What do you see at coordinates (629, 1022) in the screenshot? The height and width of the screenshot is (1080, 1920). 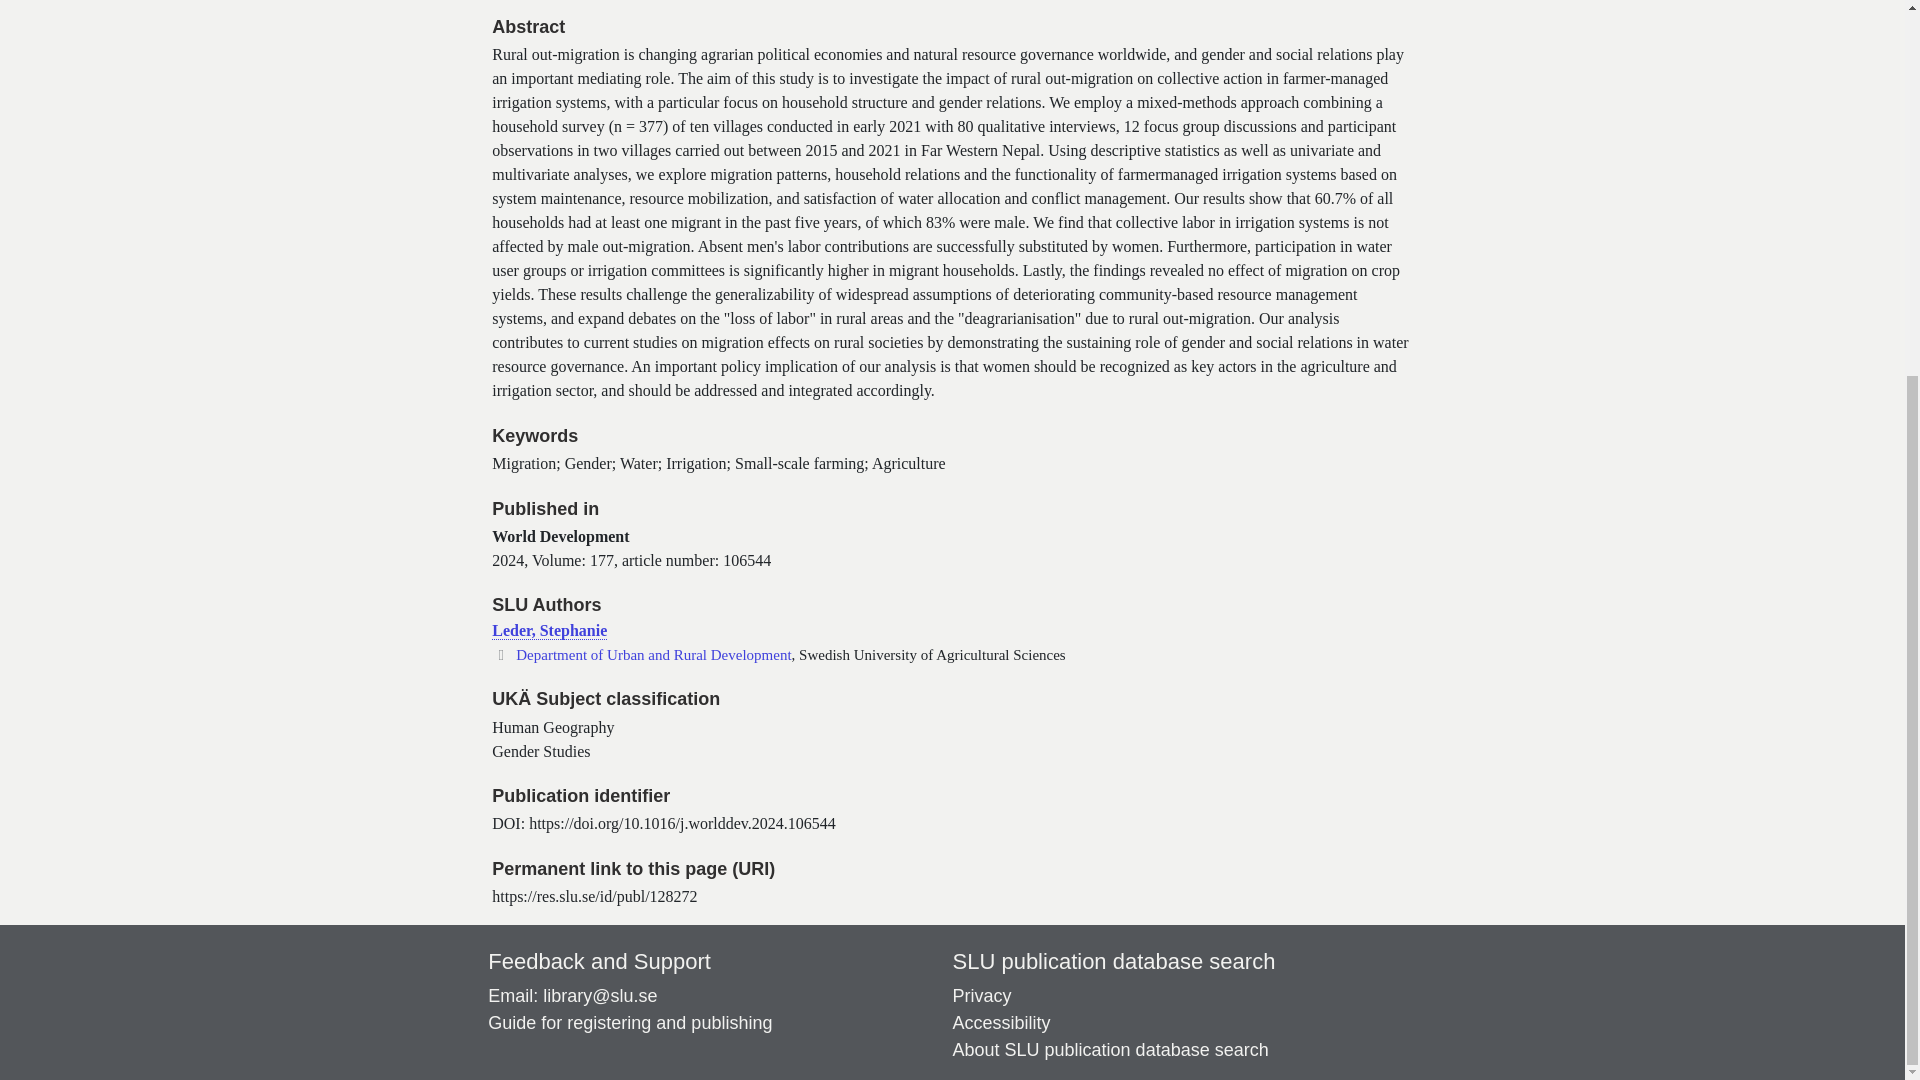 I see `Guide for registering and publishing` at bounding box center [629, 1022].